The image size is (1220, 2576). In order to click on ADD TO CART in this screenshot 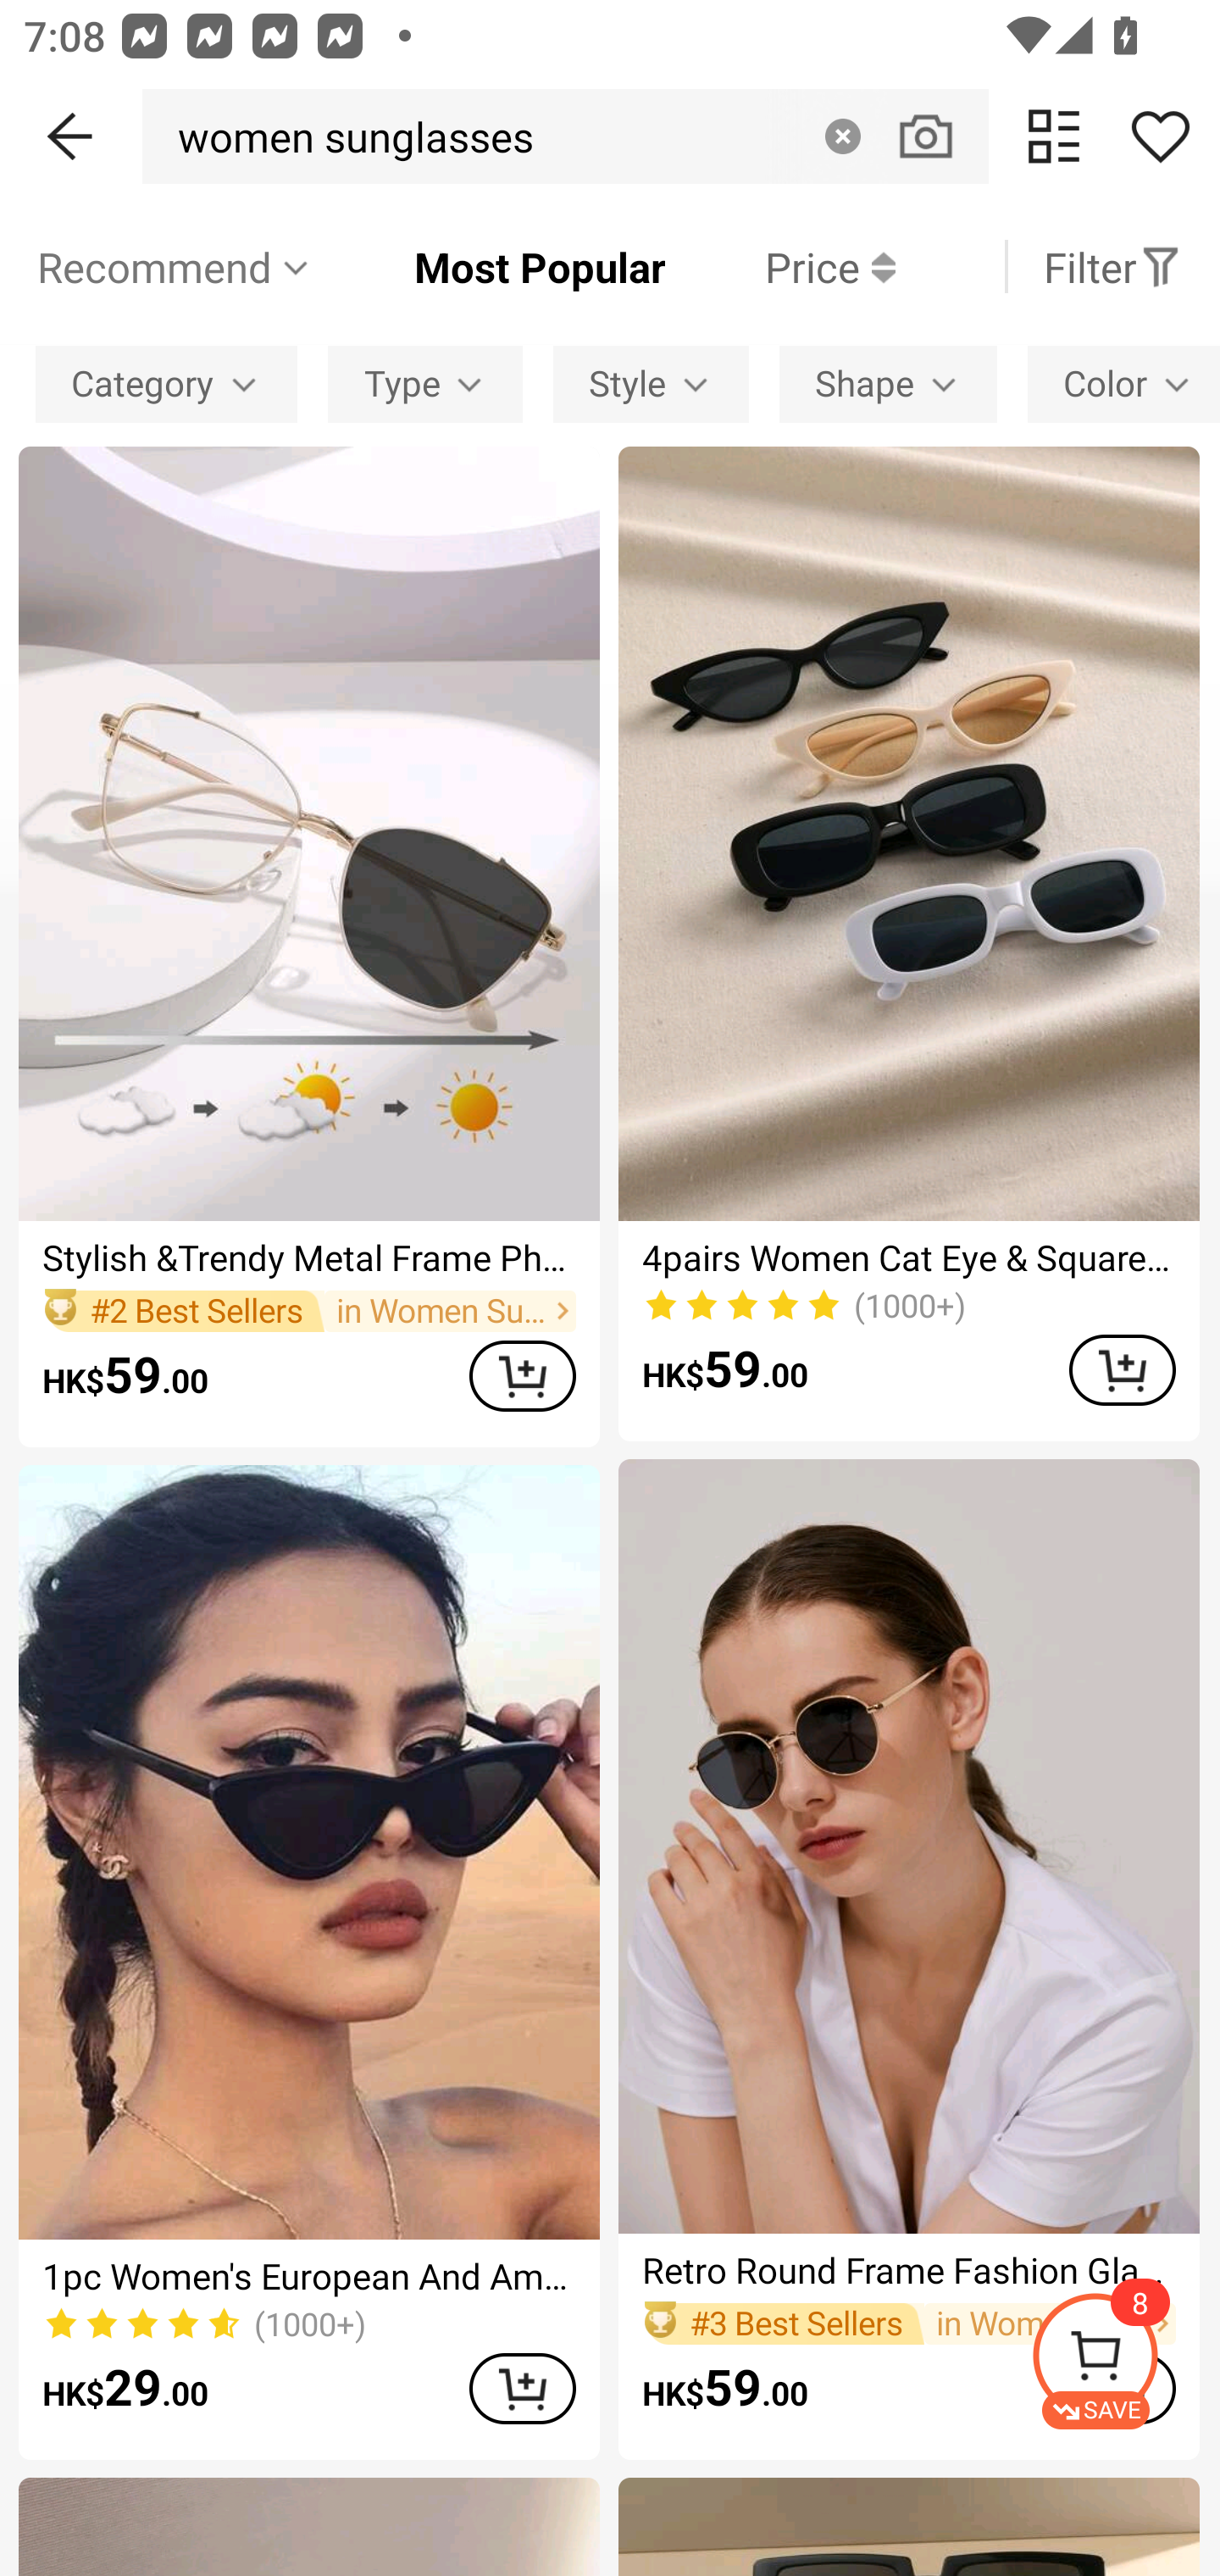, I will do `click(522, 2388)`.